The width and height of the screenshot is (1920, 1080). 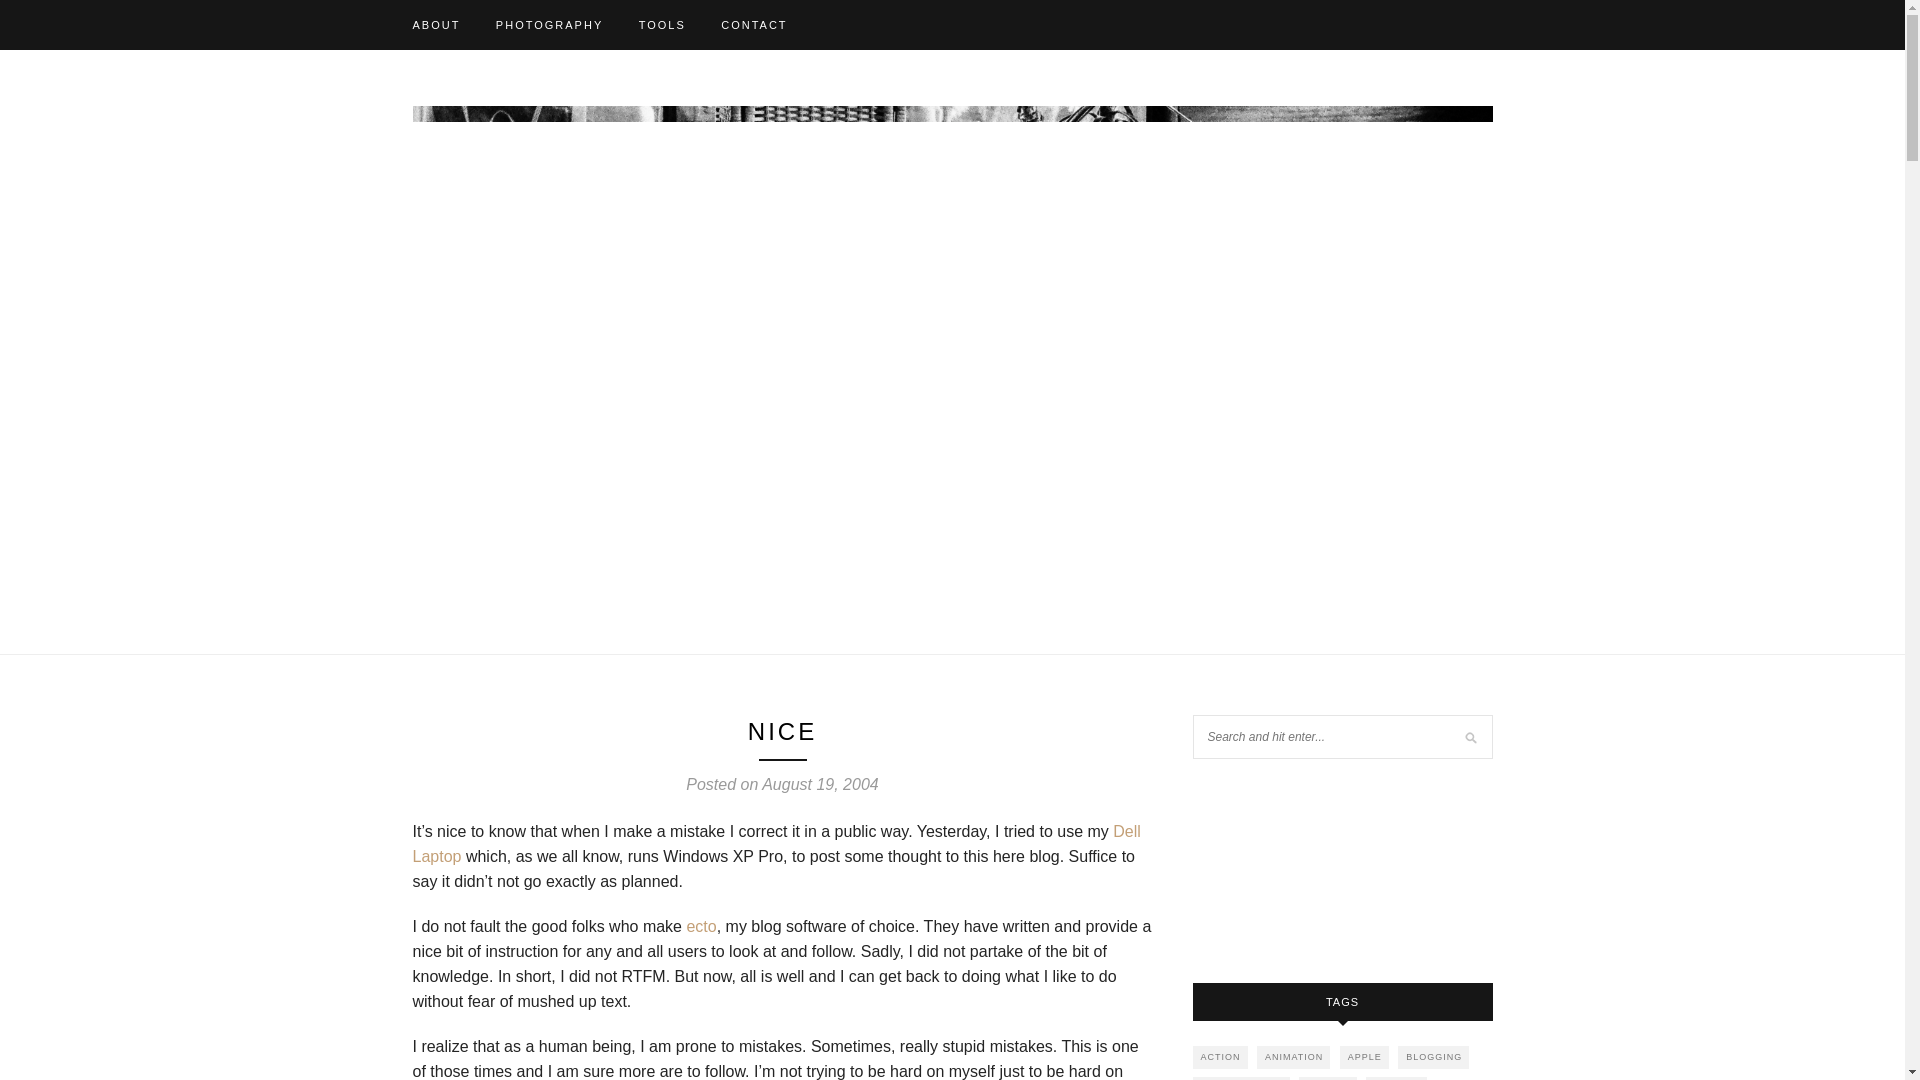 What do you see at coordinates (700, 926) in the screenshot?
I see `ecto` at bounding box center [700, 926].